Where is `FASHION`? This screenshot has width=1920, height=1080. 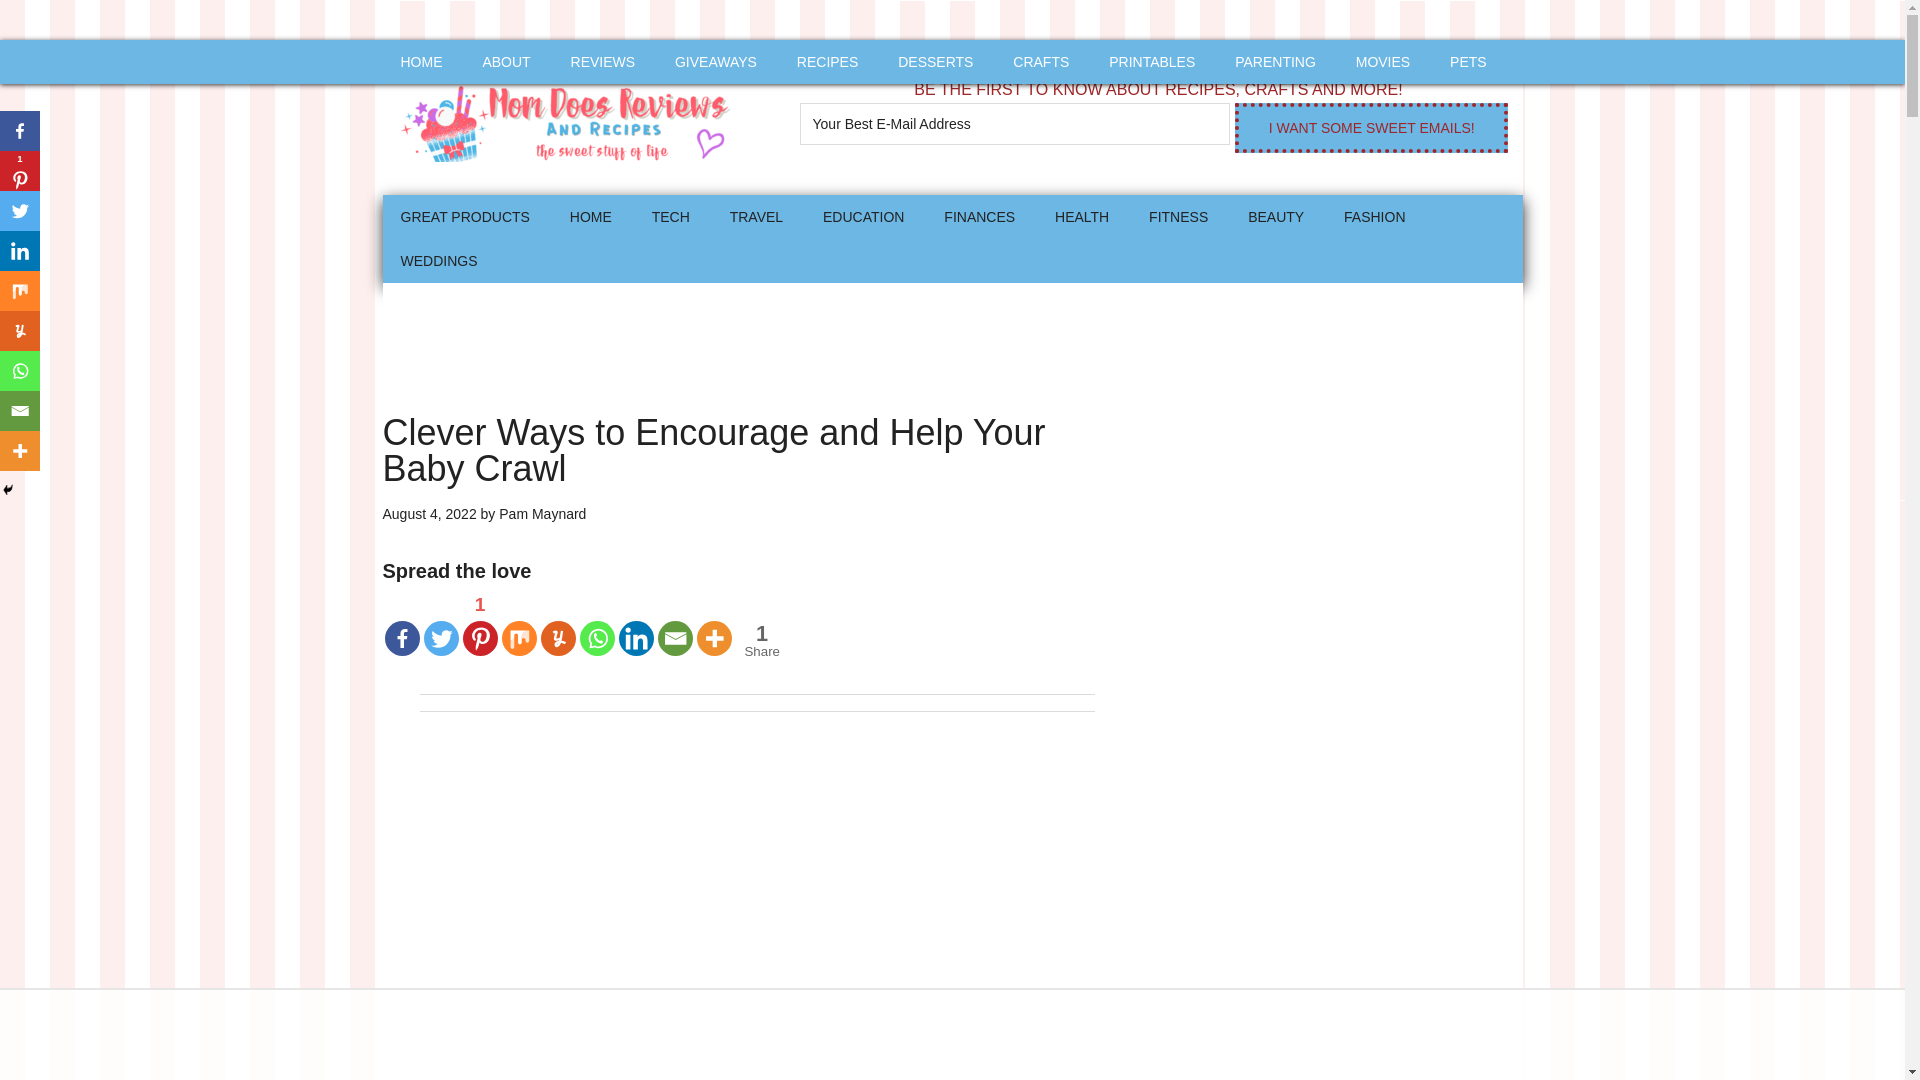 FASHION is located at coordinates (1374, 216).